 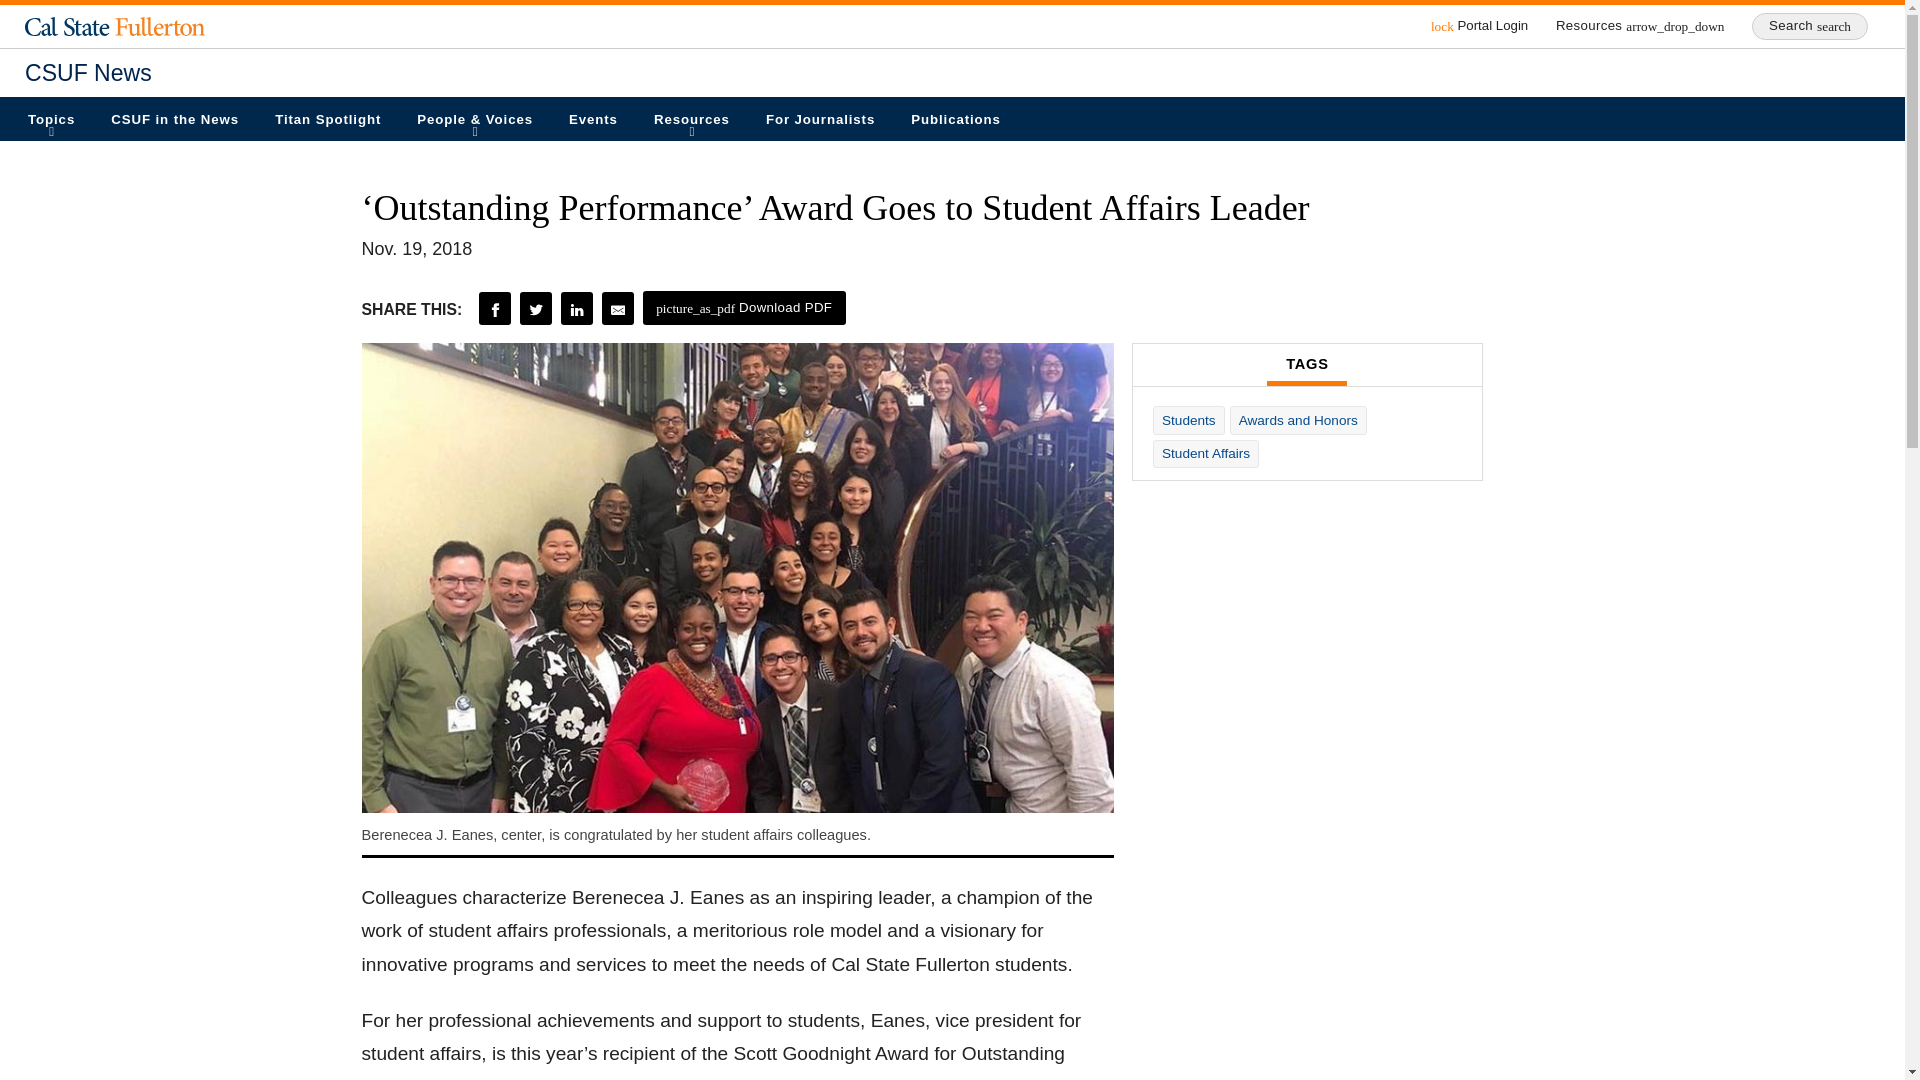 What do you see at coordinates (1188, 420) in the screenshot?
I see `Students Tag` at bounding box center [1188, 420].